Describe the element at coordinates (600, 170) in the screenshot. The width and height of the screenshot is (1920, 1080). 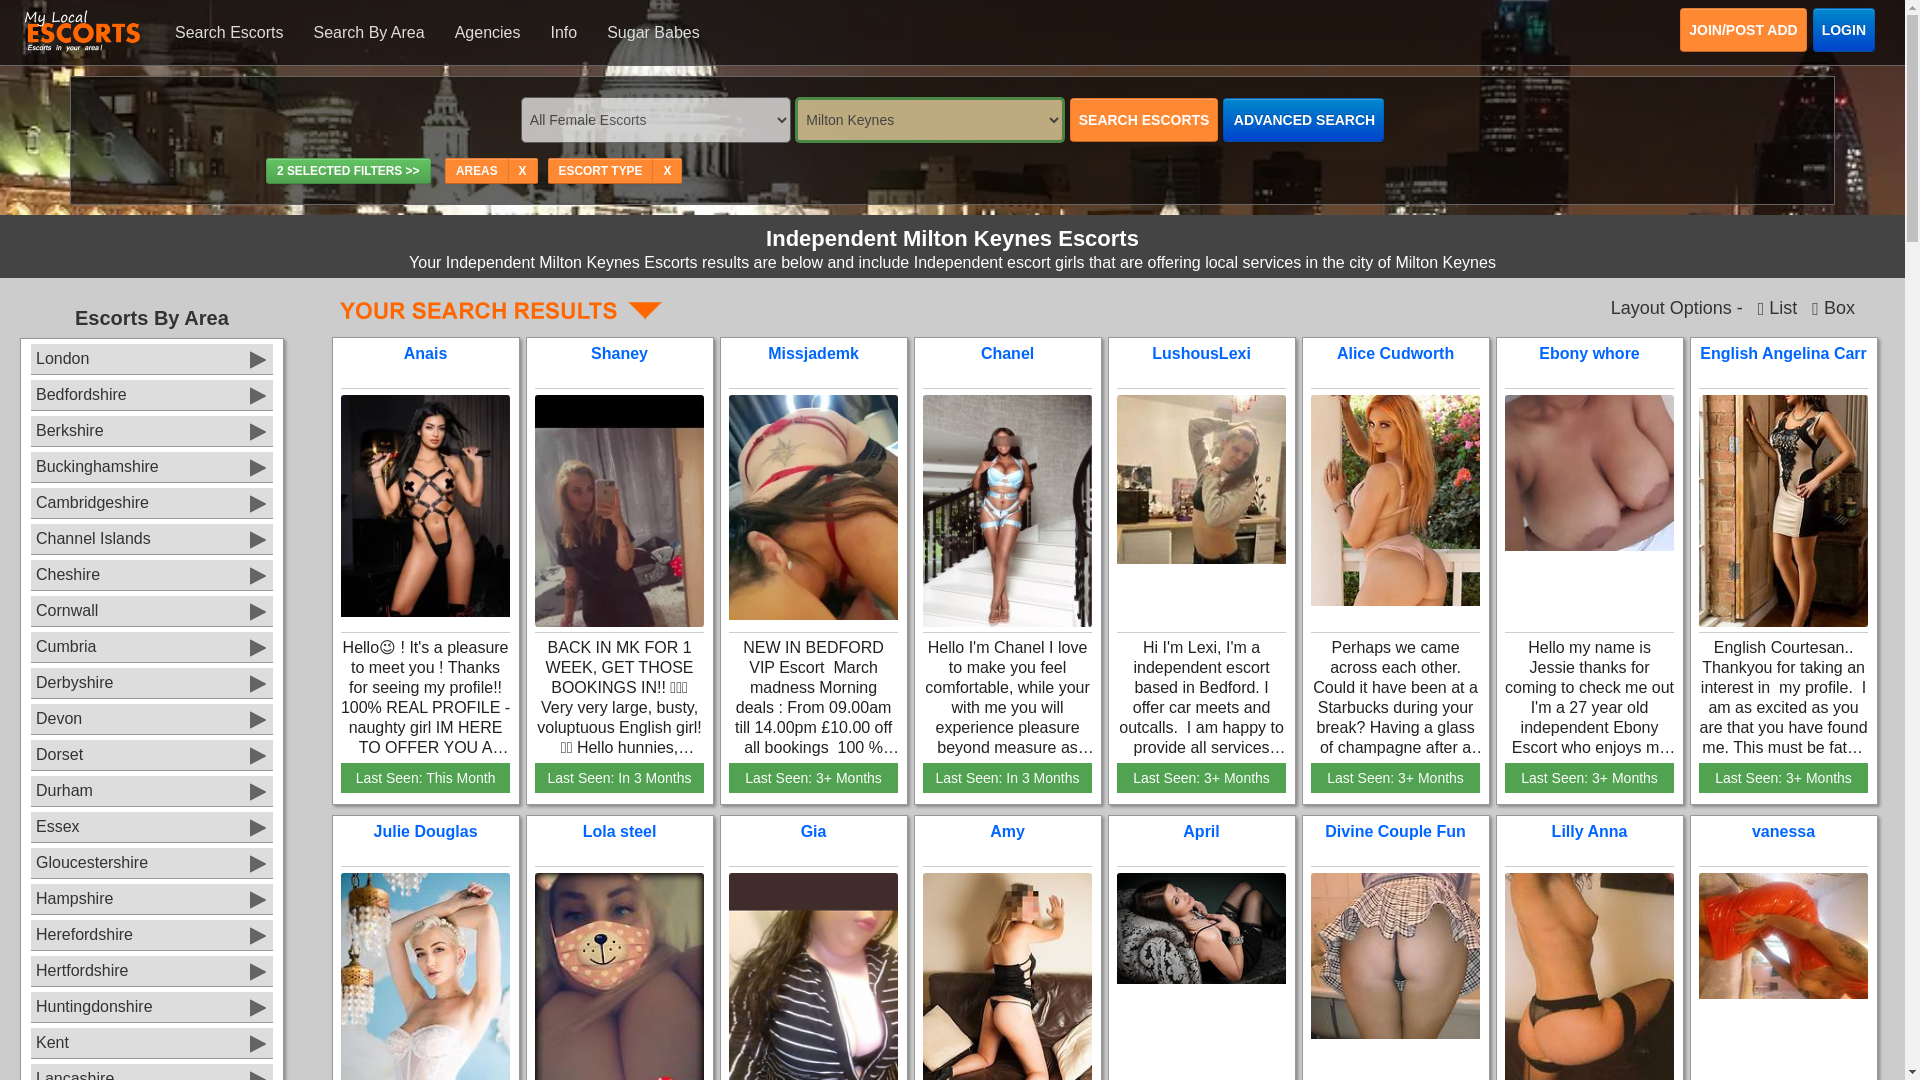
I see `ESCORT TYPE` at that location.